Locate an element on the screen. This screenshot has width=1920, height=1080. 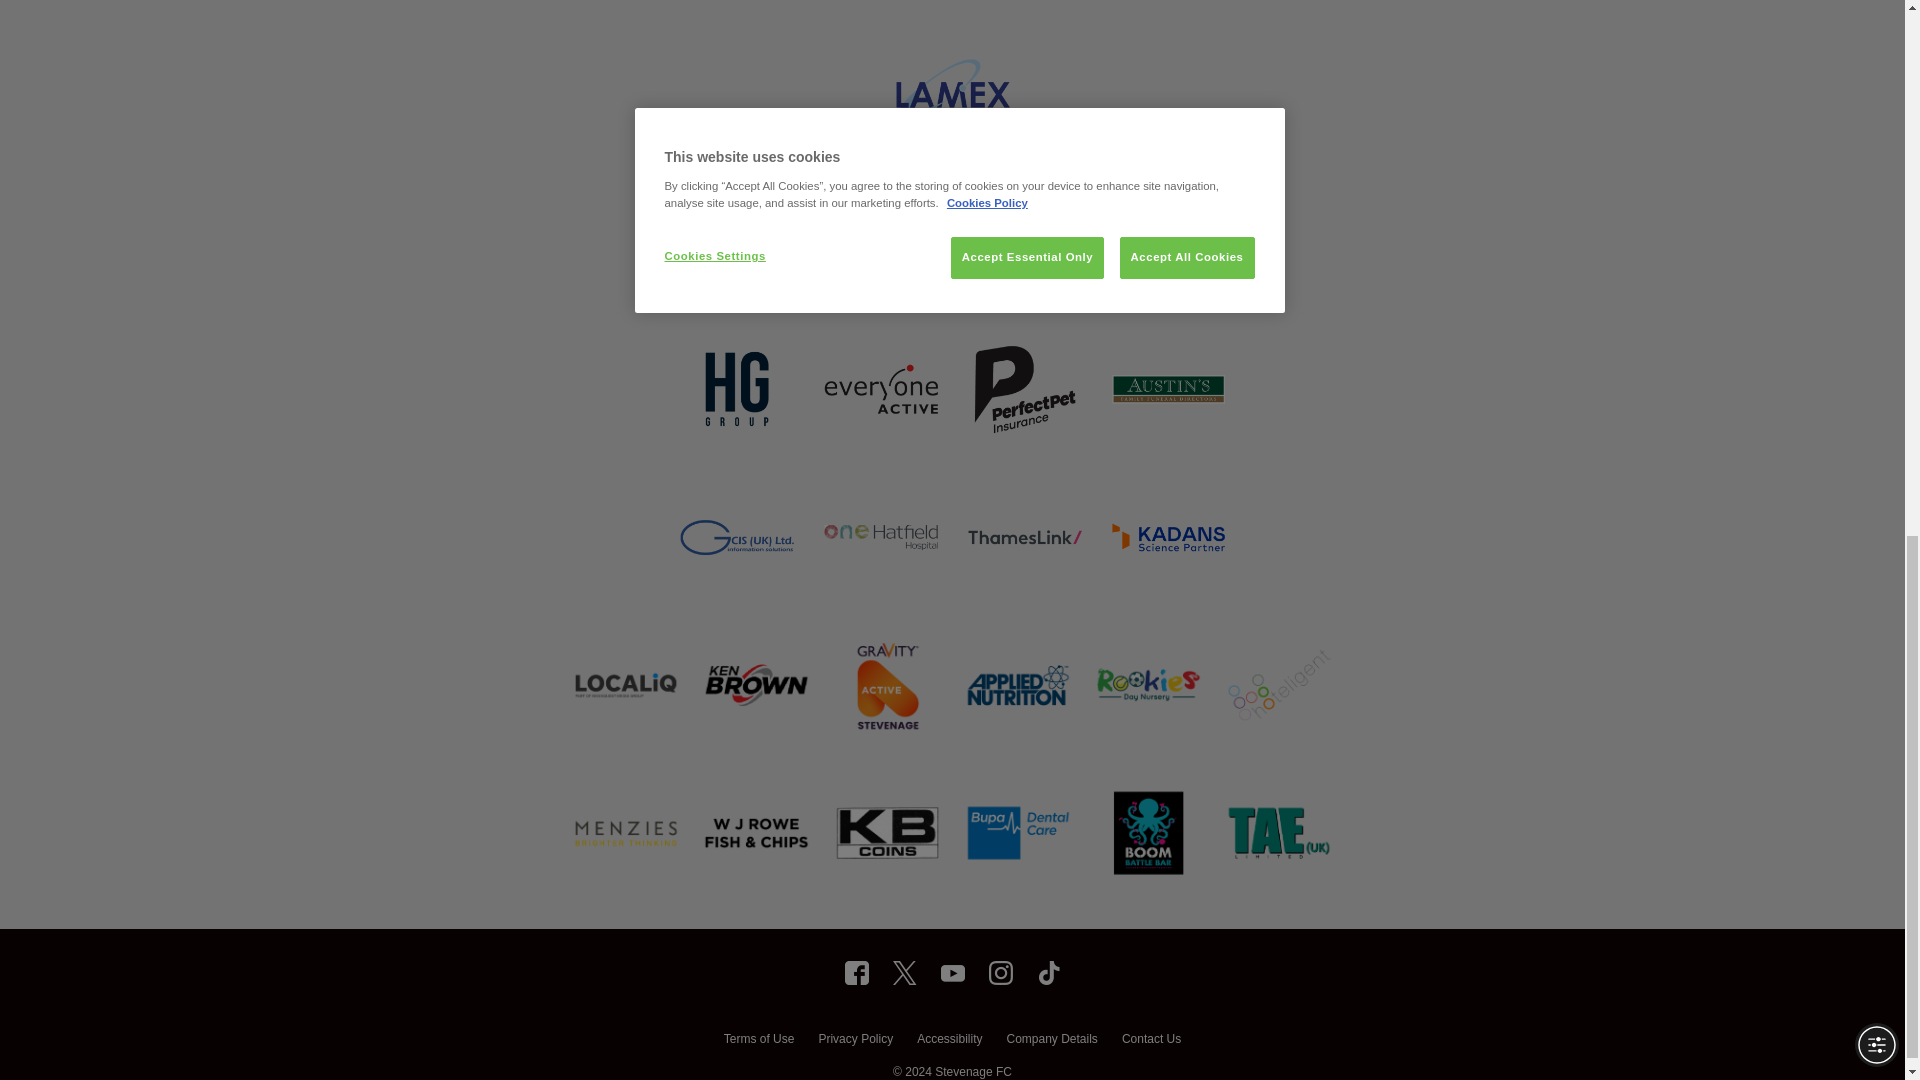
Contact Us is located at coordinates (1150, 1040).